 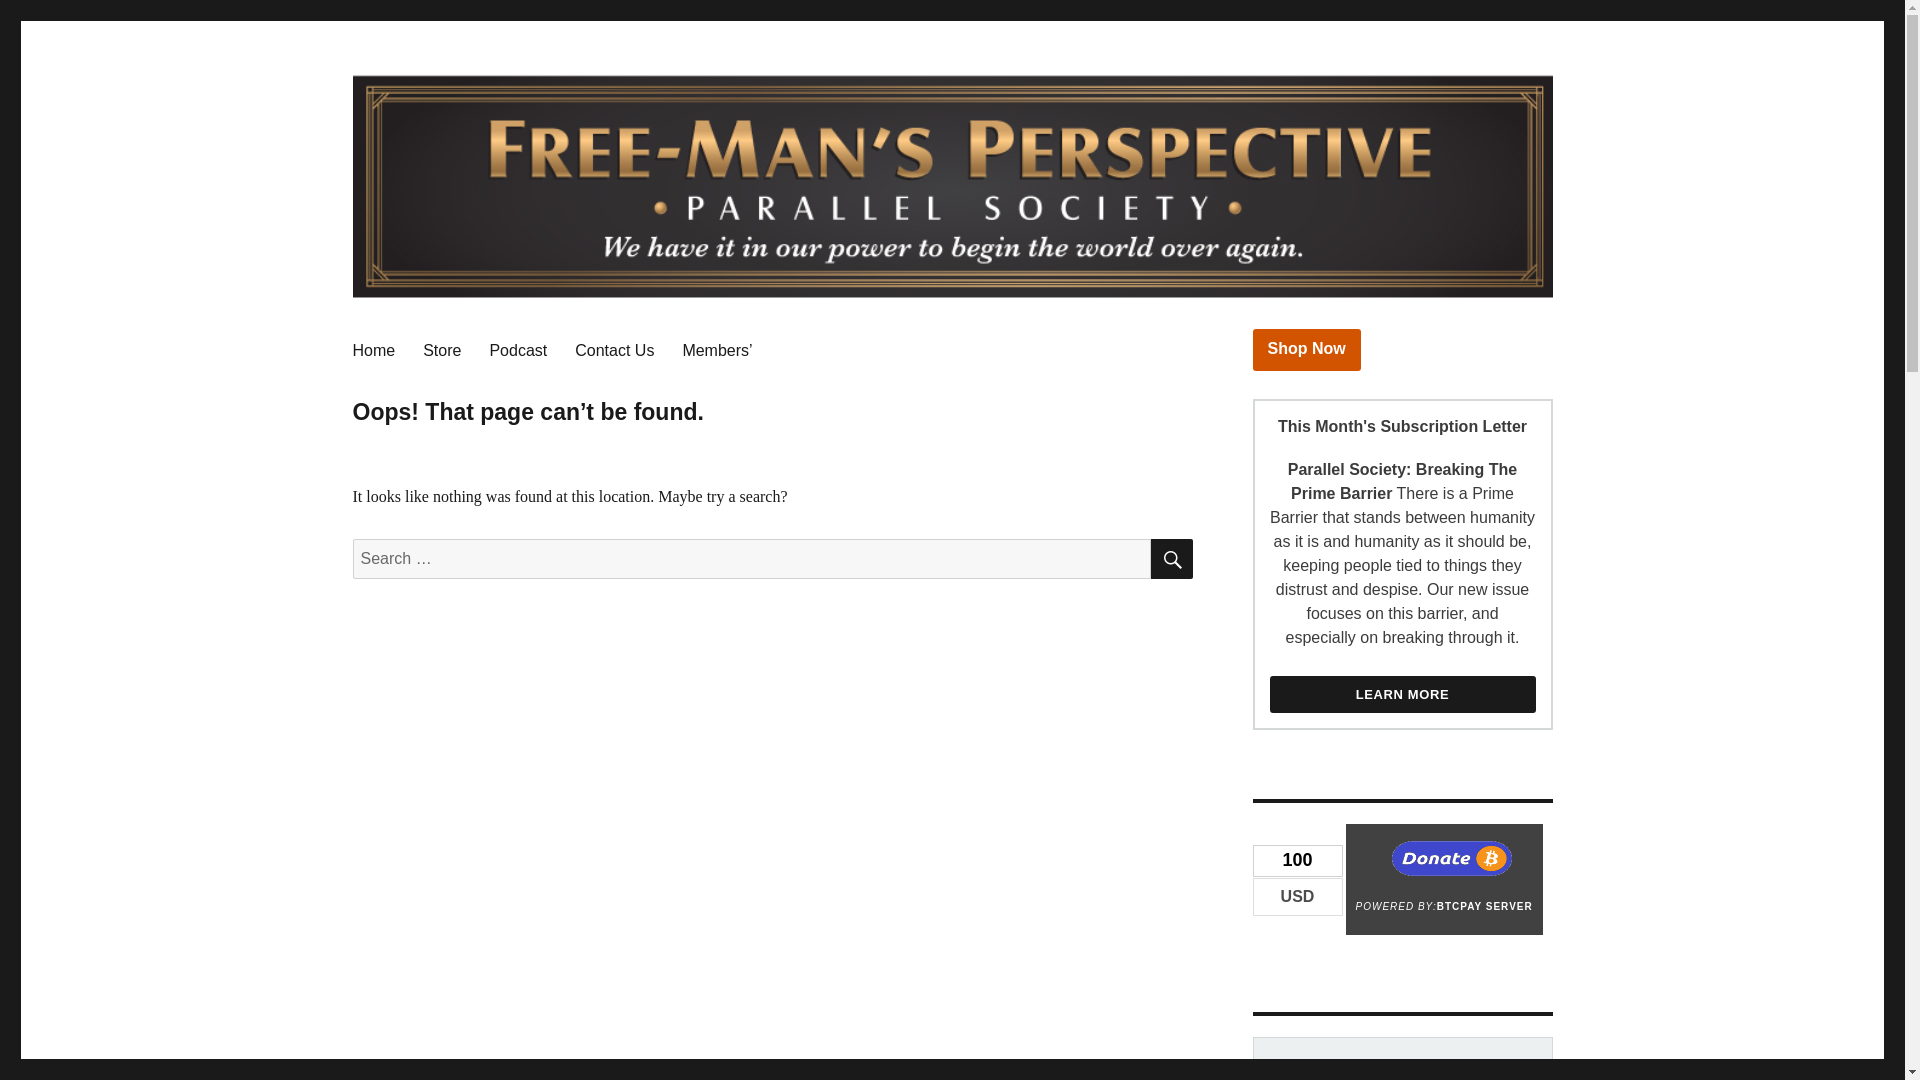 I want to click on SEARCH, so click(x=1171, y=558).